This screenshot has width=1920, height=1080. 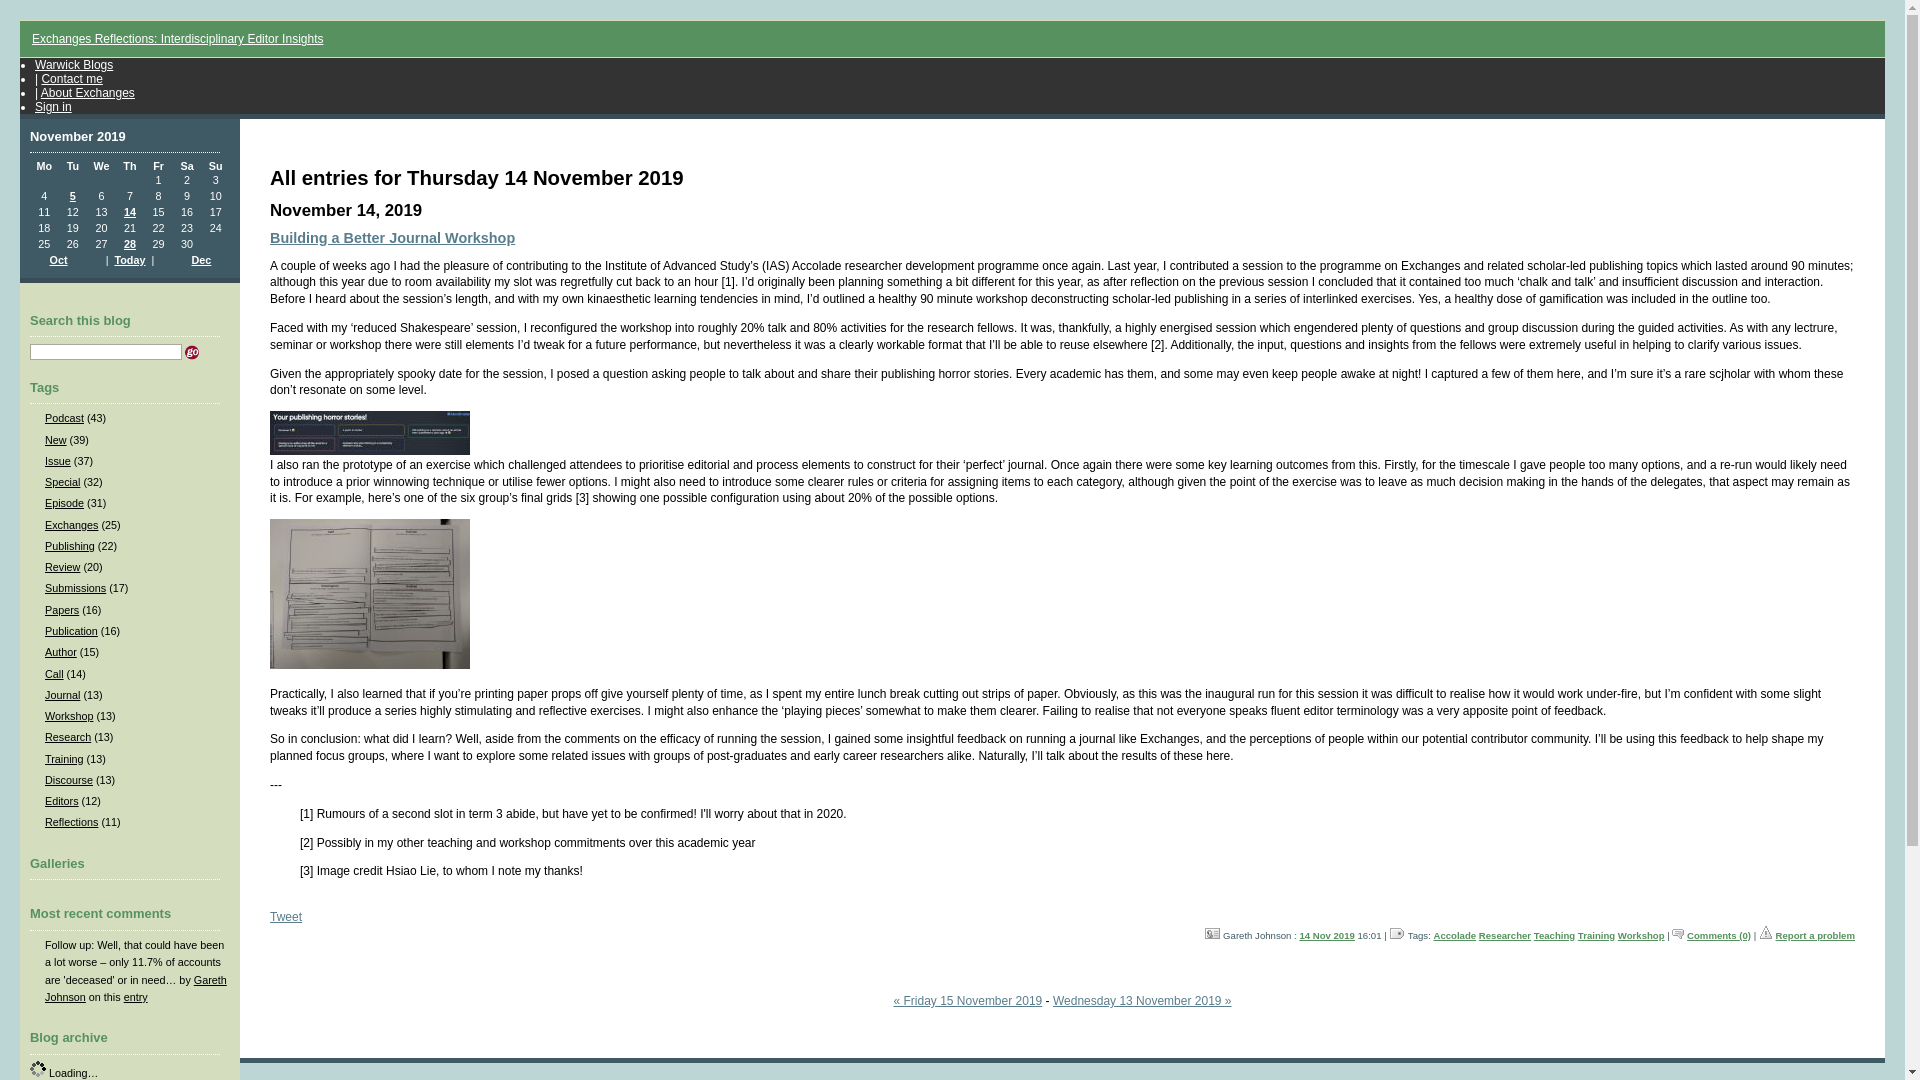 What do you see at coordinates (78, 136) in the screenshot?
I see `November 2019` at bounding box center [78, 136].